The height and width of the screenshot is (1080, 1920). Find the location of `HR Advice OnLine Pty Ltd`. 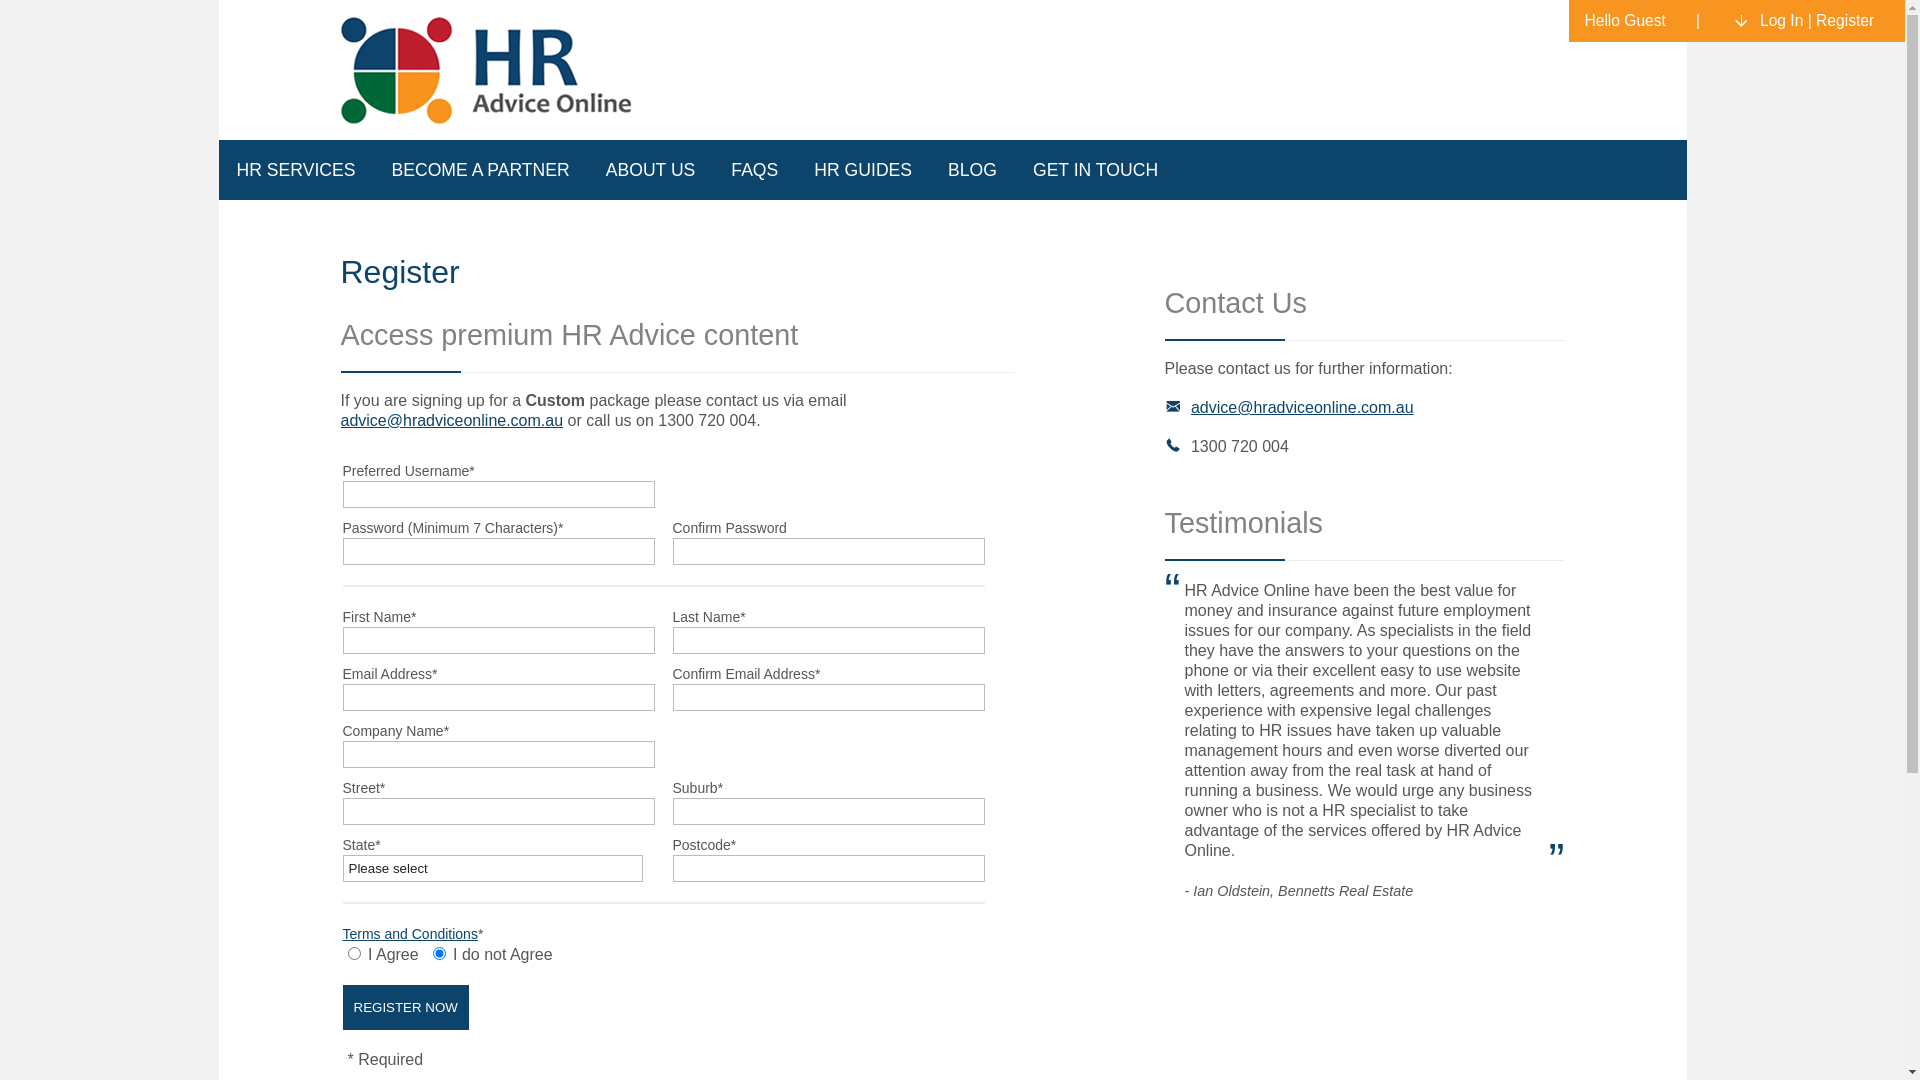

HR Advice OnLine Pty Ltd is located at coordinates (489, 70).